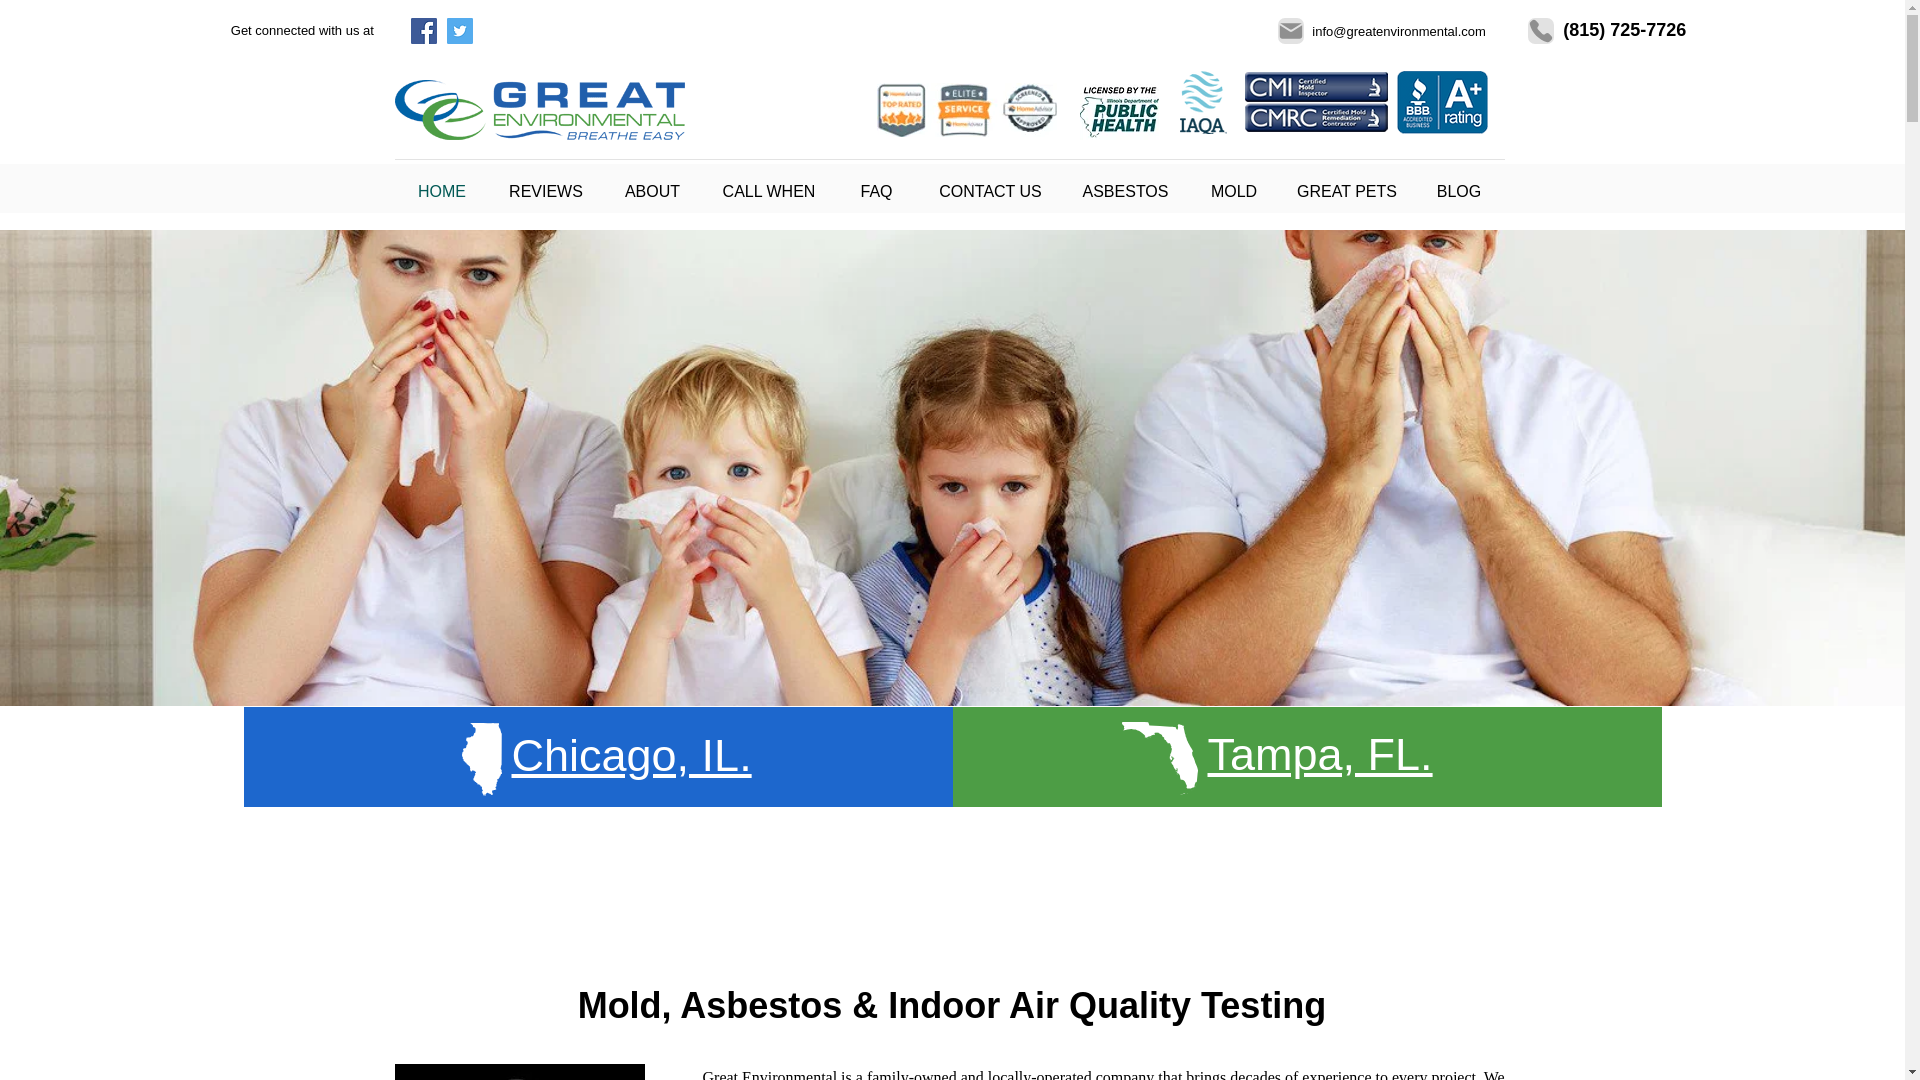  What do you see at coordinates (546, 190) in the screenshot?
I see `REVIEWS` at bounding box center [546, 190].